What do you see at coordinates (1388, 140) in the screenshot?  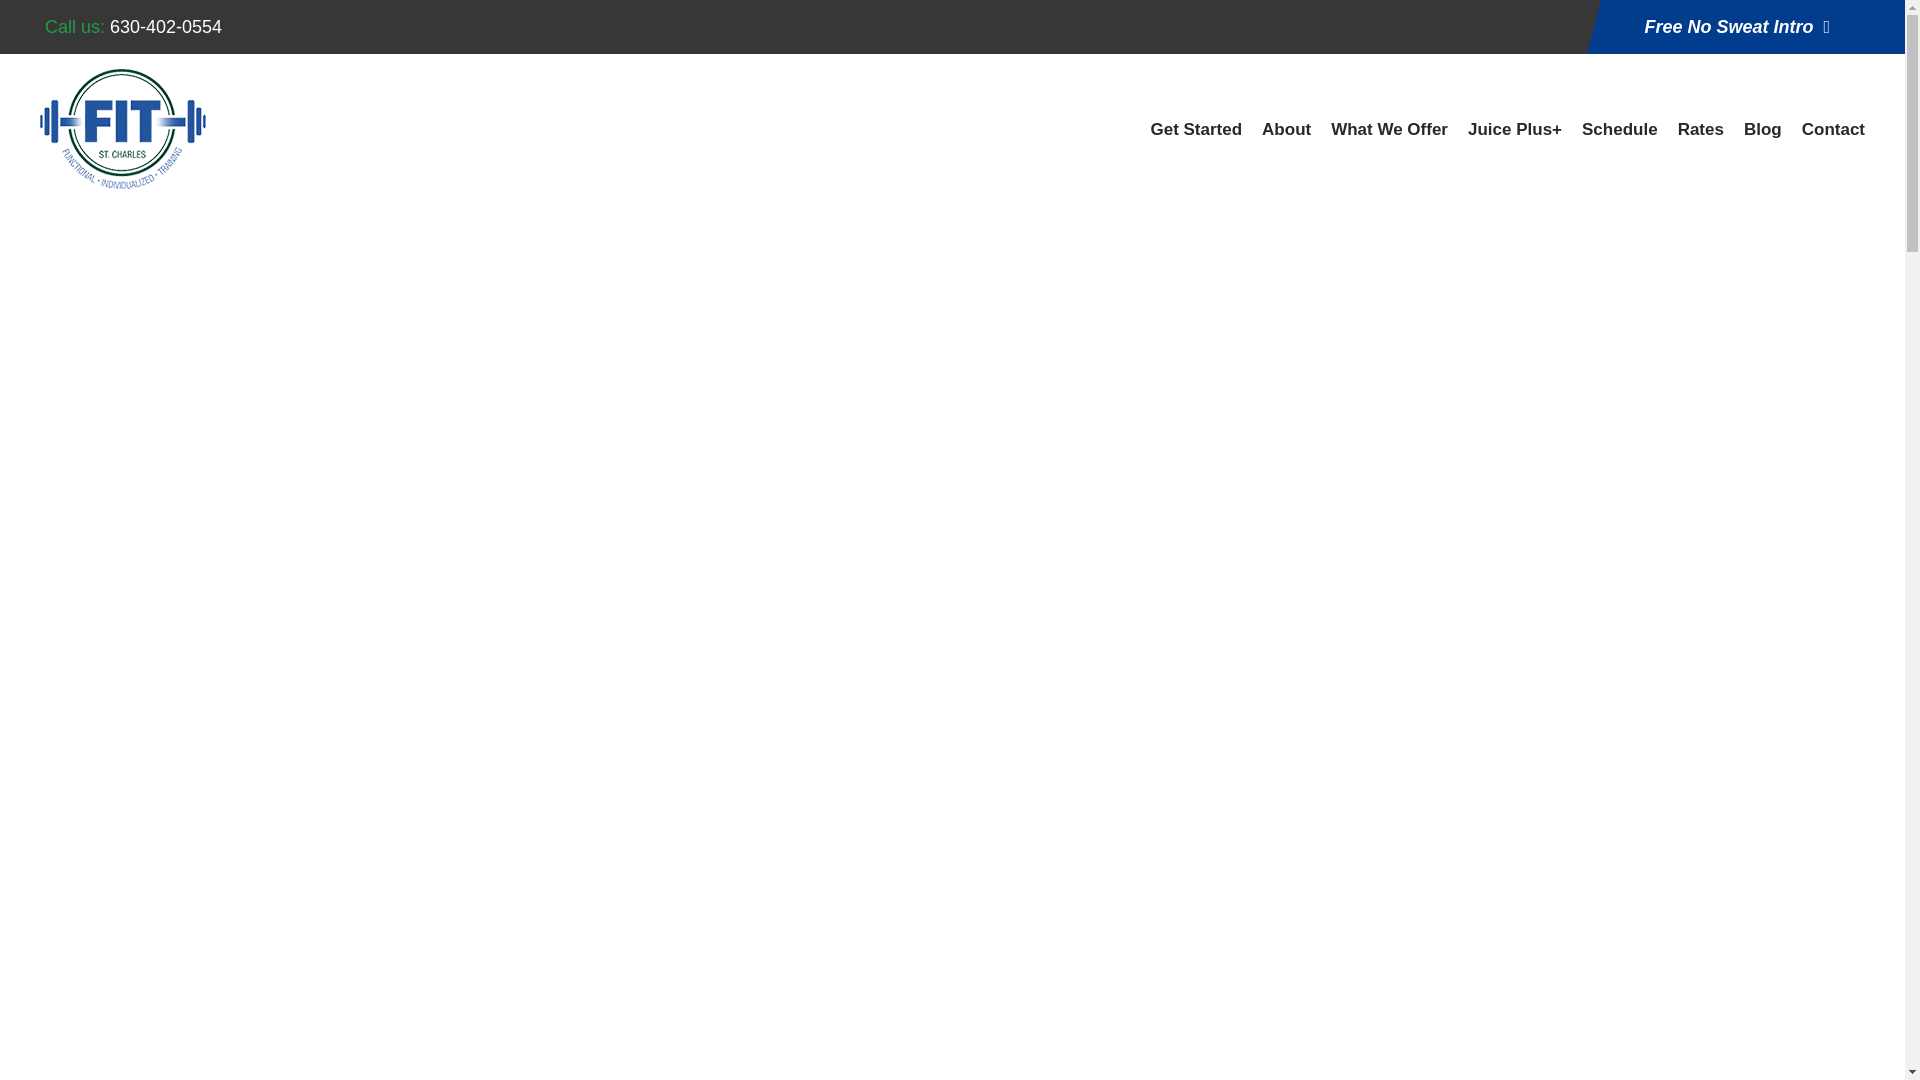 I see `What We Offer` at bounding box center [1388, 140].